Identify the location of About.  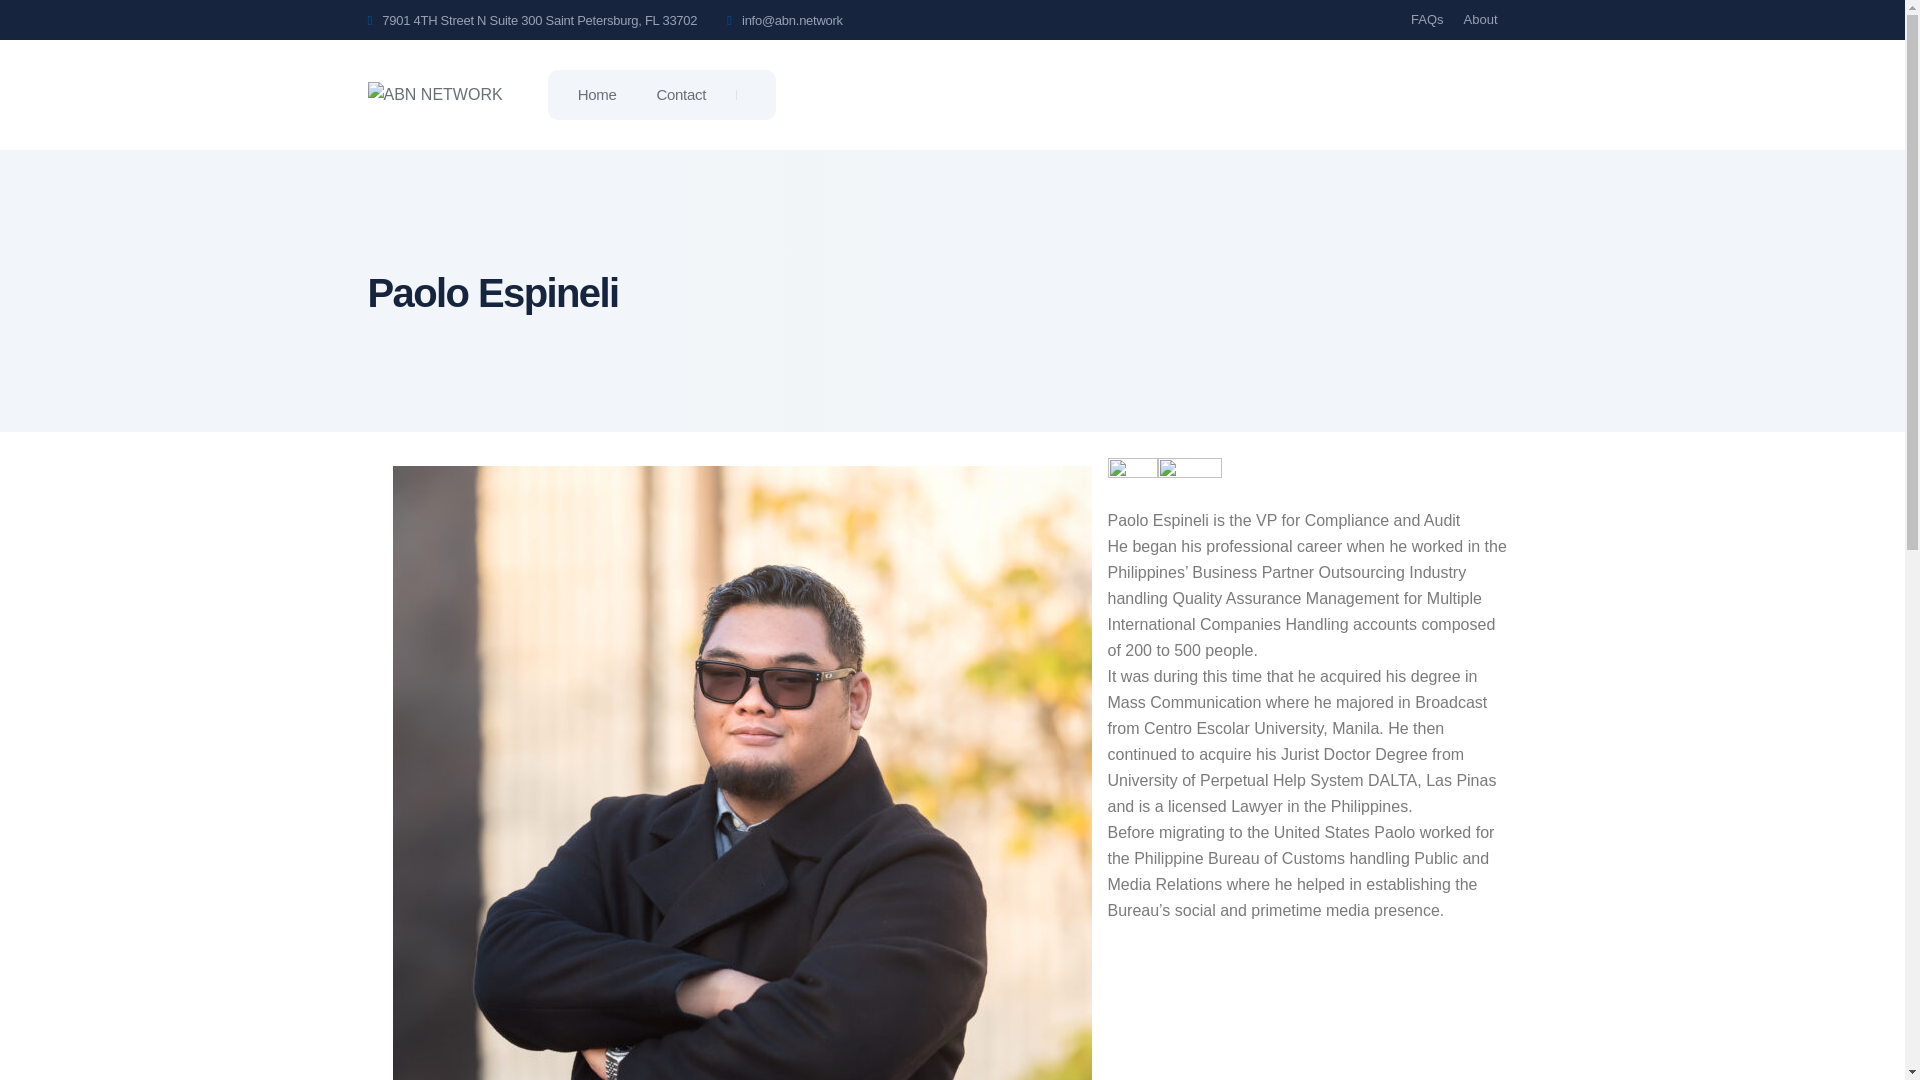
(1480, 20).